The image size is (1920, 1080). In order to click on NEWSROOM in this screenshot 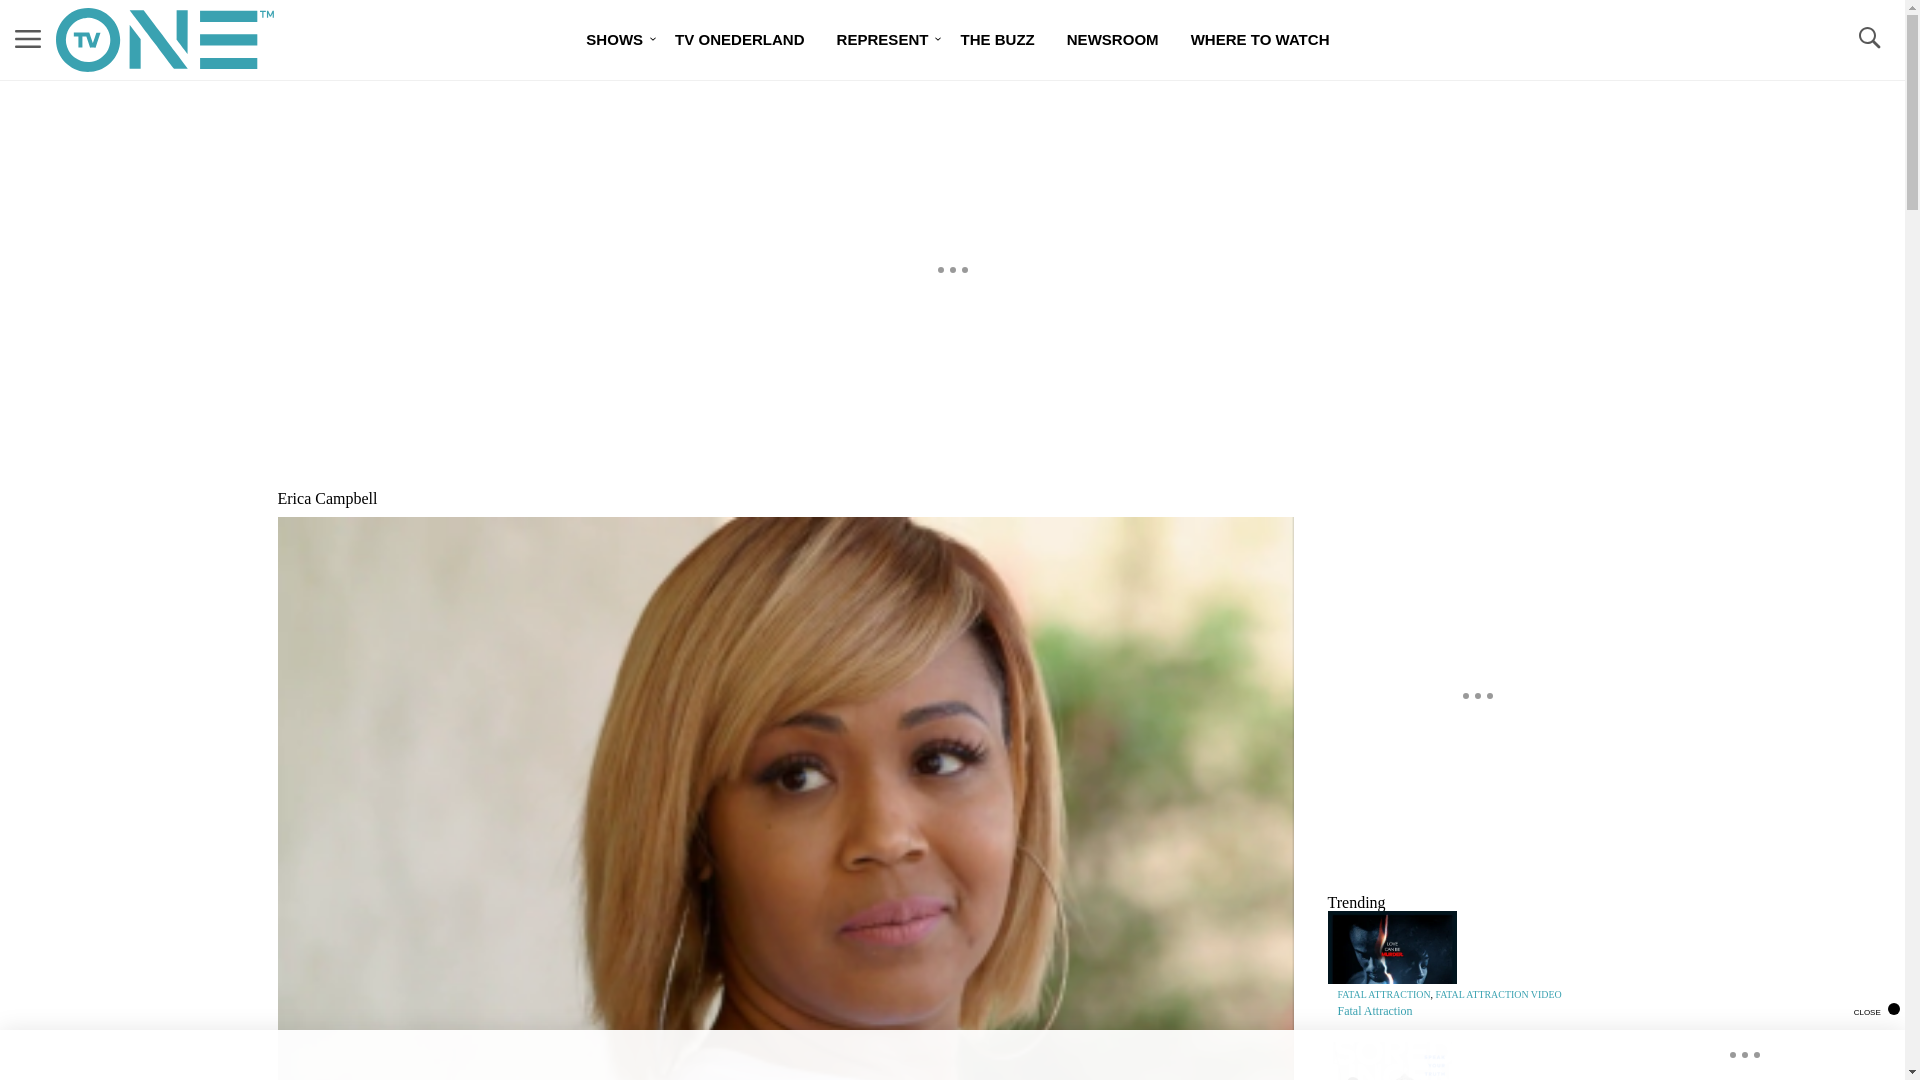, I will do `click(1112, 40)`.